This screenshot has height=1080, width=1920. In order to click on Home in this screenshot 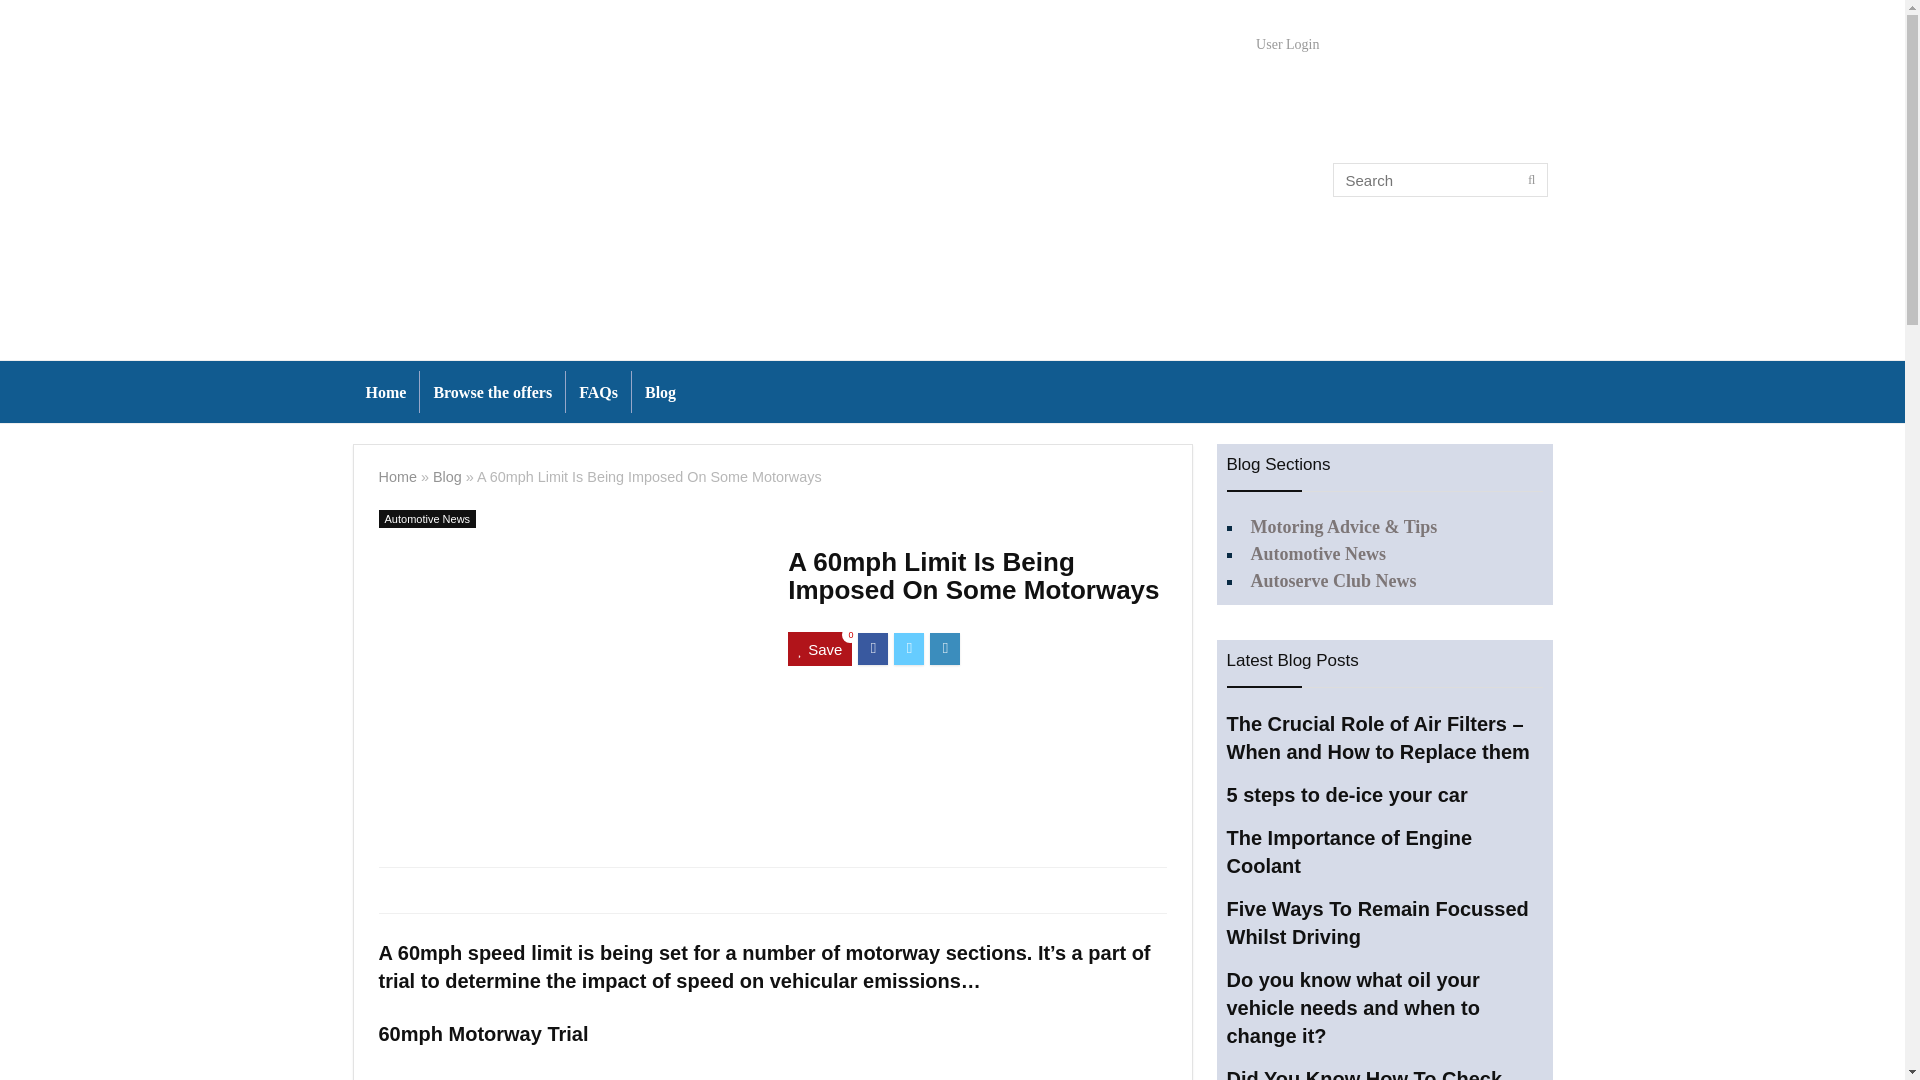, I will do `click(397, 476)`.